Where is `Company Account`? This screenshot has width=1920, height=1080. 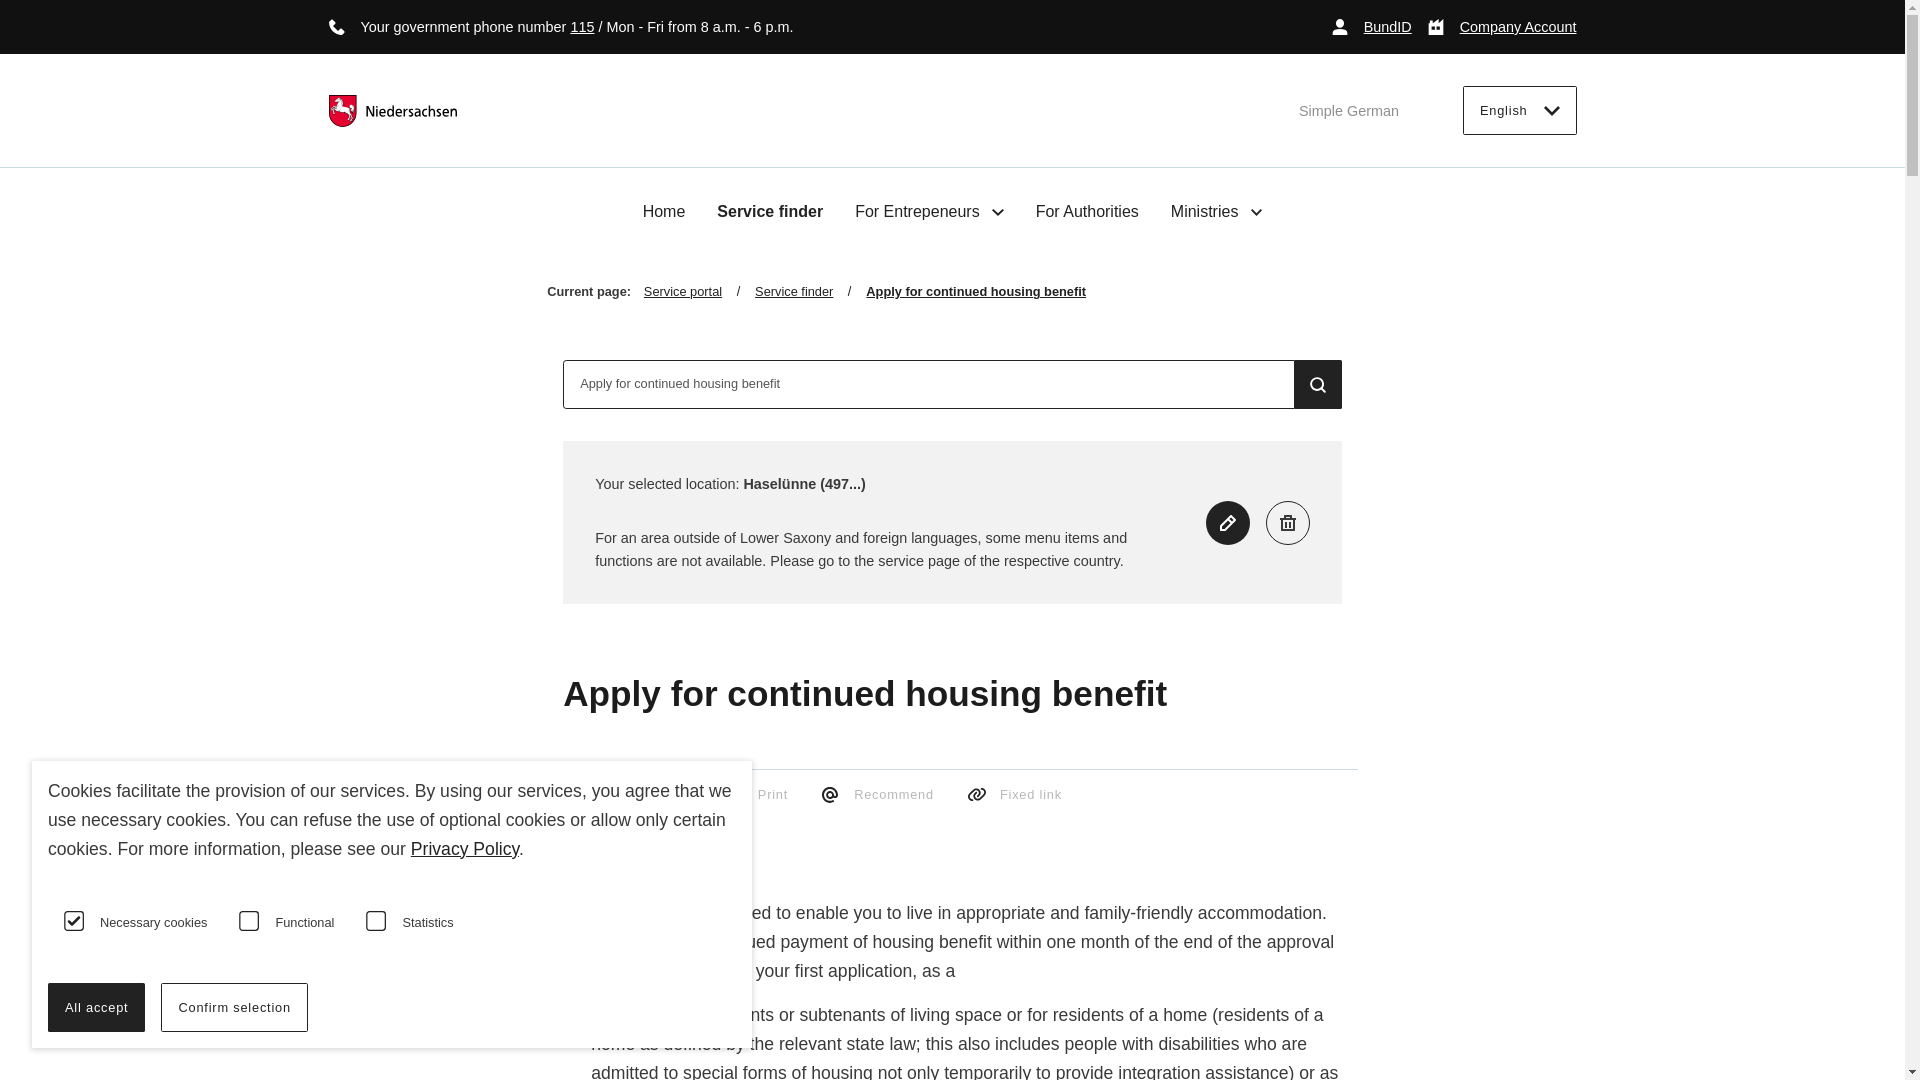
Company Account is located at coordinates (1502, 26).